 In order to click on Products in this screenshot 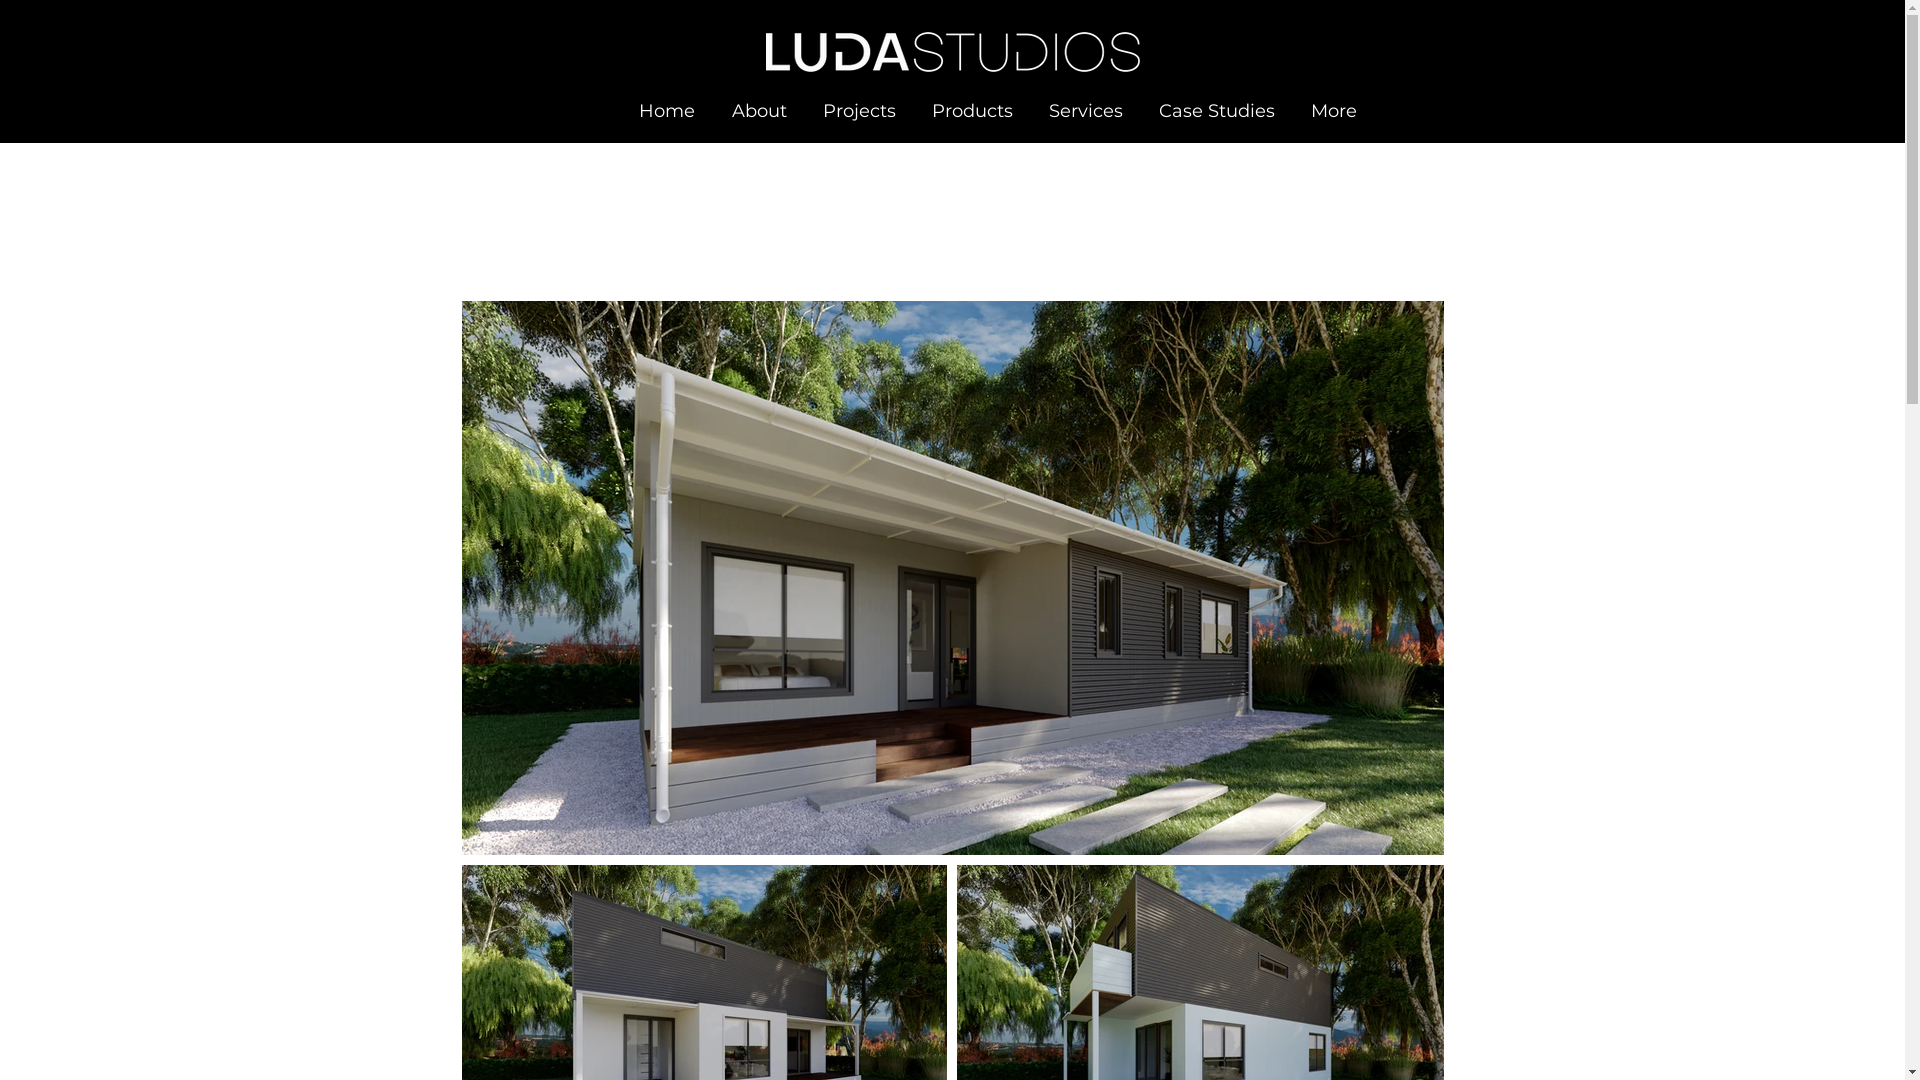, I will do `click(972, 112)`.